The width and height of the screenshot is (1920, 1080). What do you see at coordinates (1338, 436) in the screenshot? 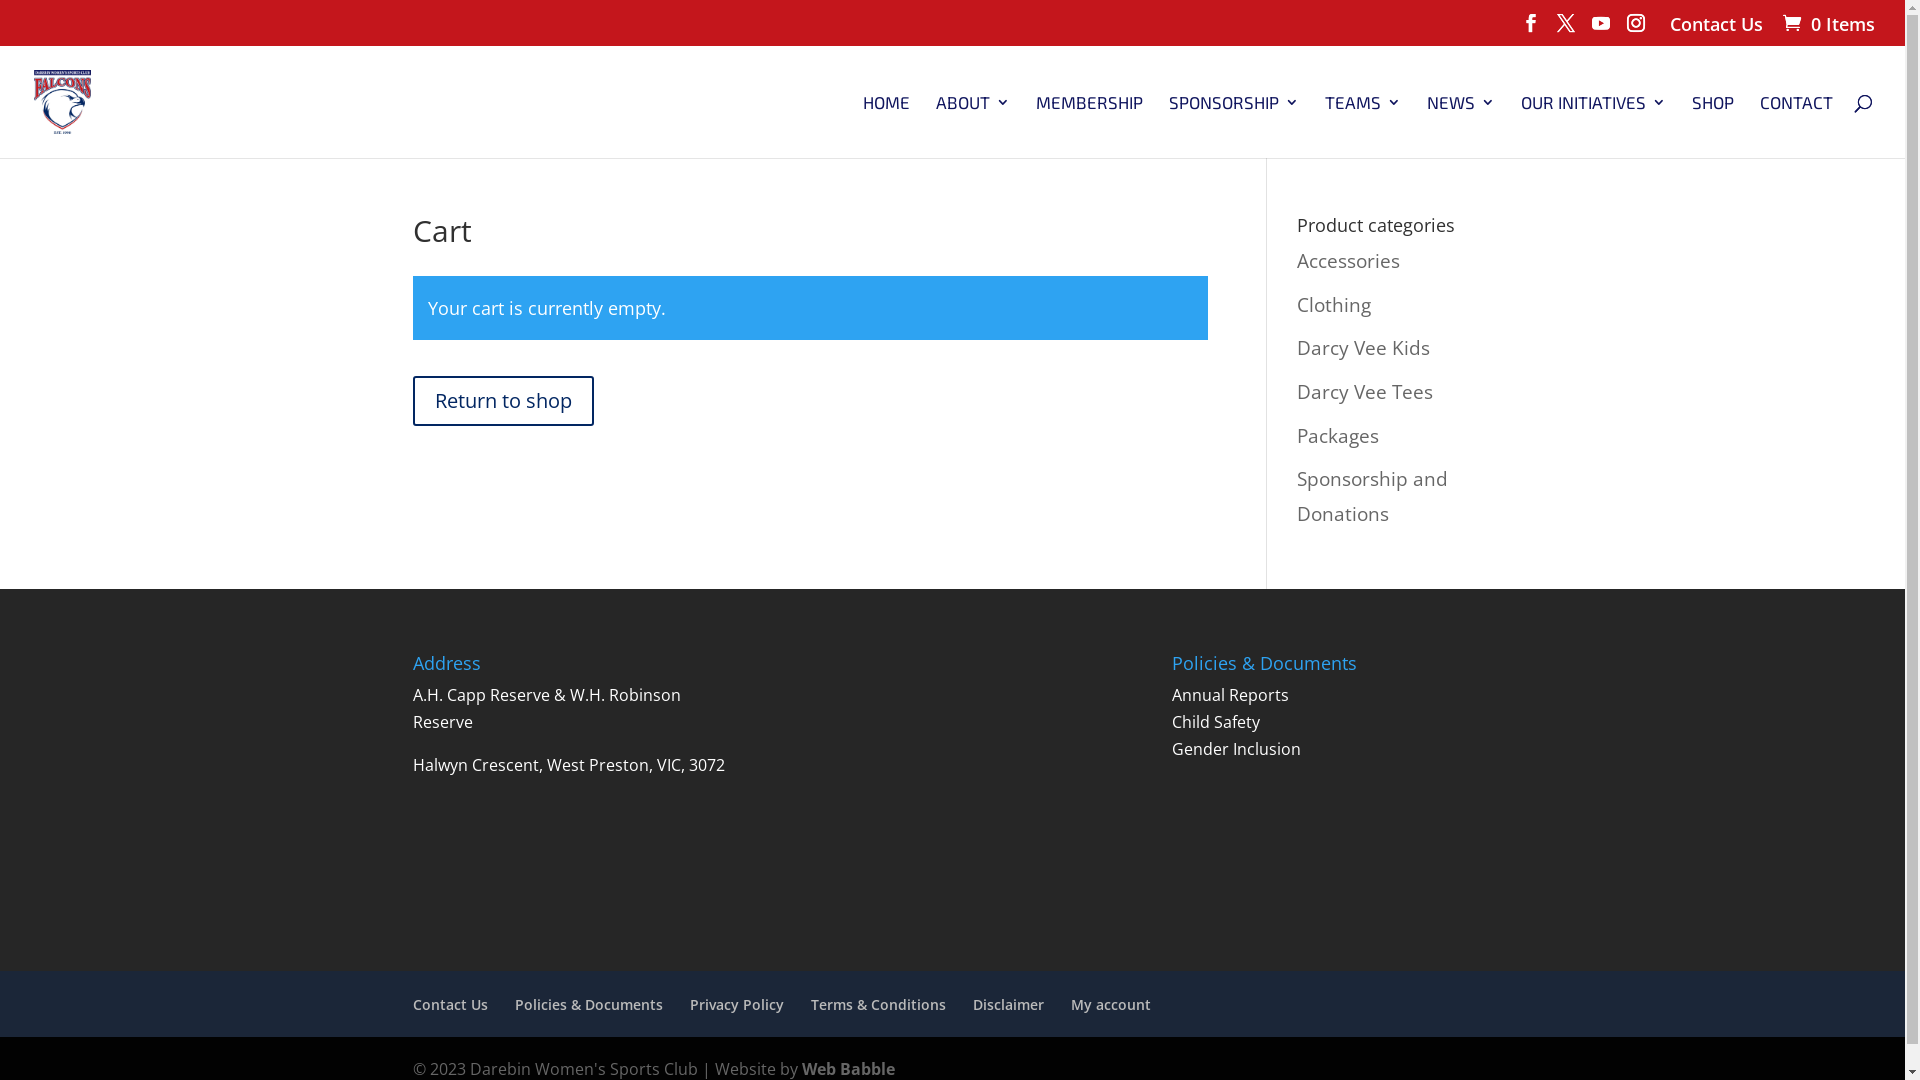
I see `Packages` at bounding box center [1338, 436].